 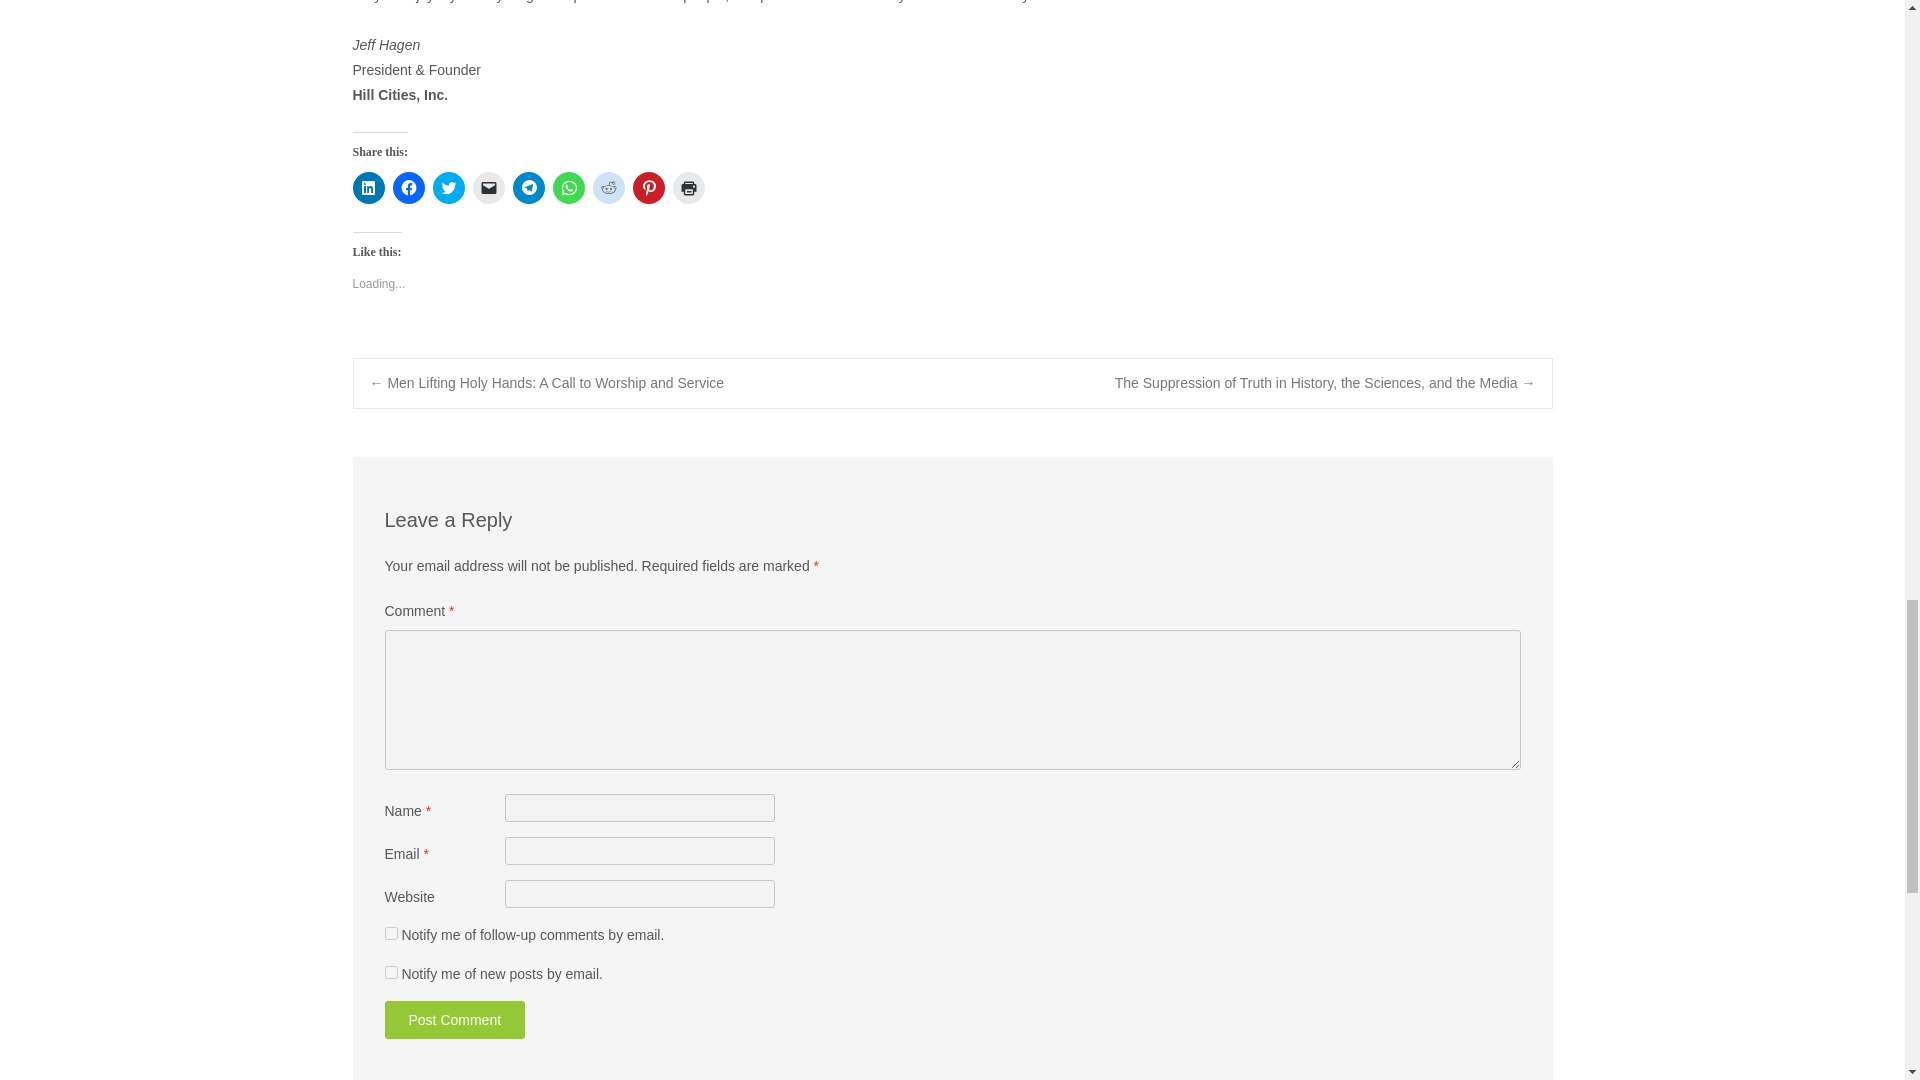 I want to click on Click to share on Reddit, so click(x=608, y=188).